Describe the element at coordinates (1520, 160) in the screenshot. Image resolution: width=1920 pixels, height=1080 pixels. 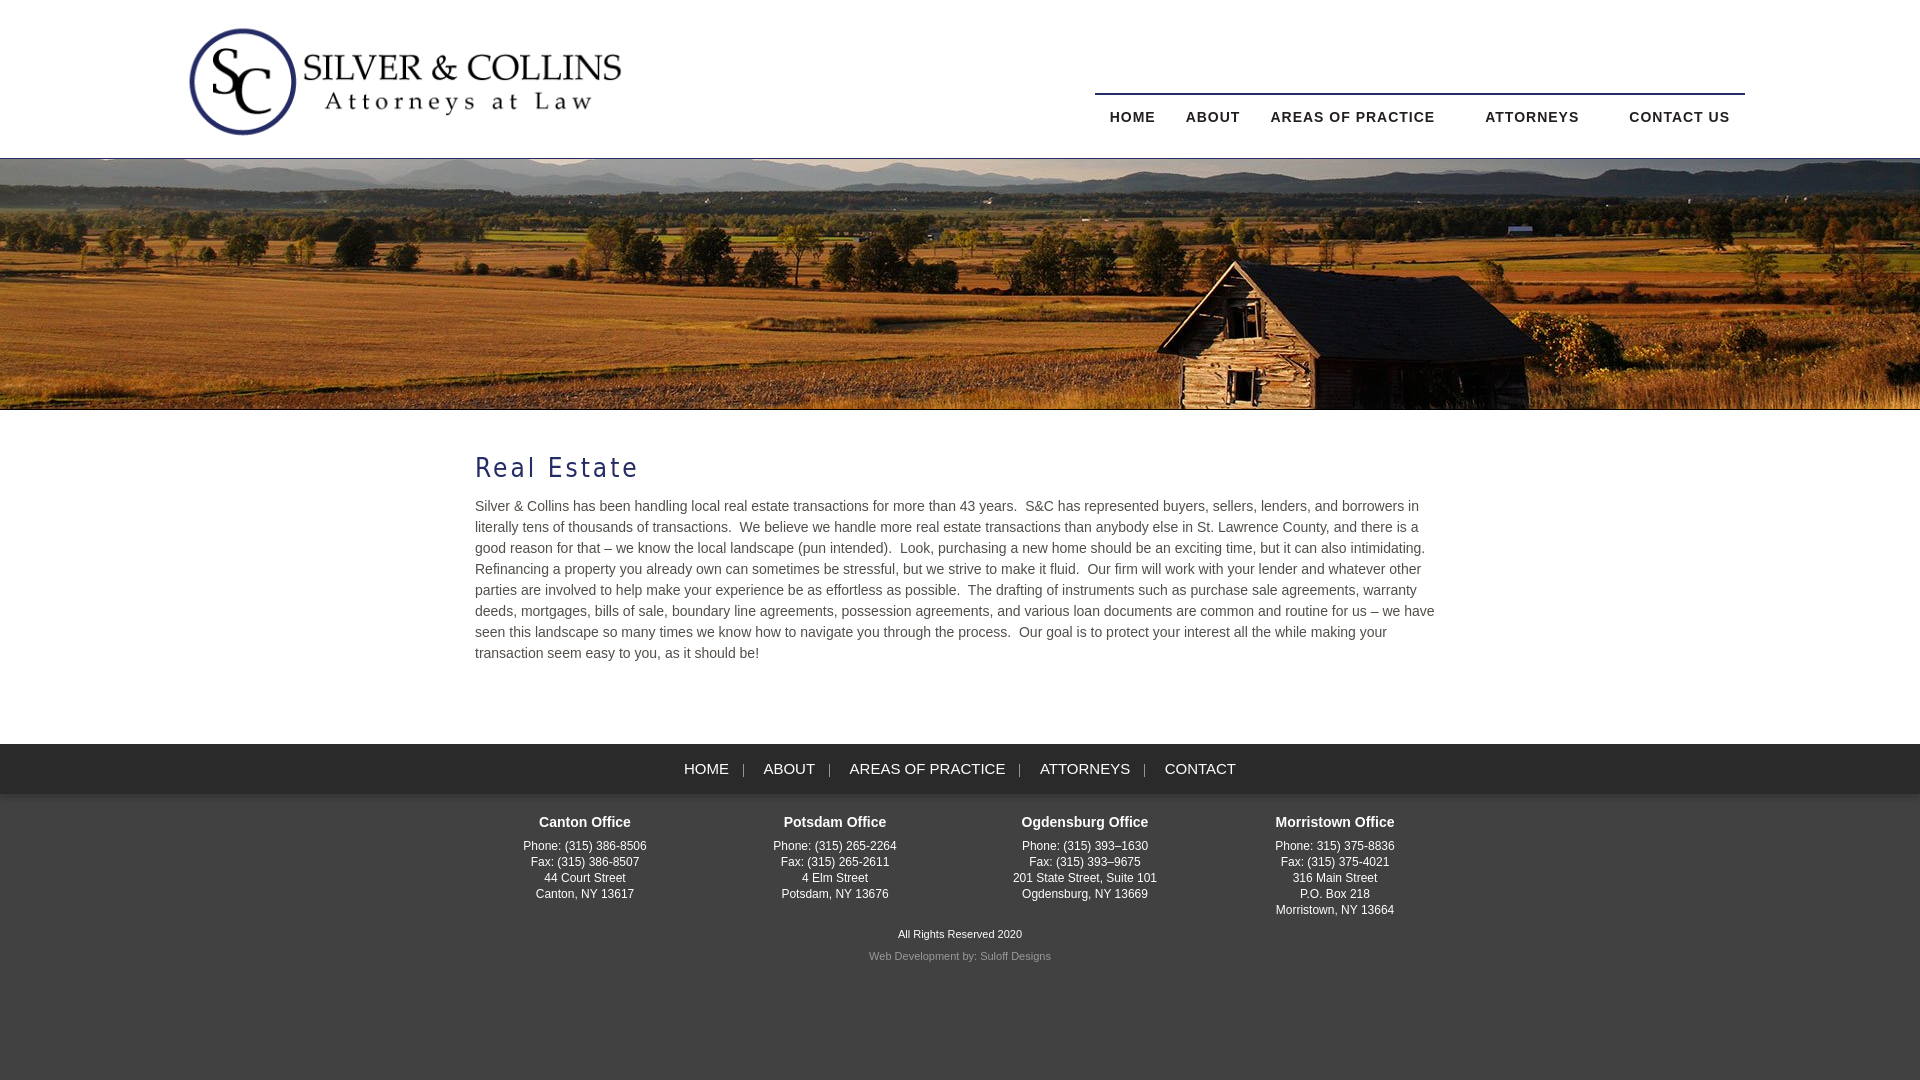
I see `JOHN K. COLLINS` at that location.